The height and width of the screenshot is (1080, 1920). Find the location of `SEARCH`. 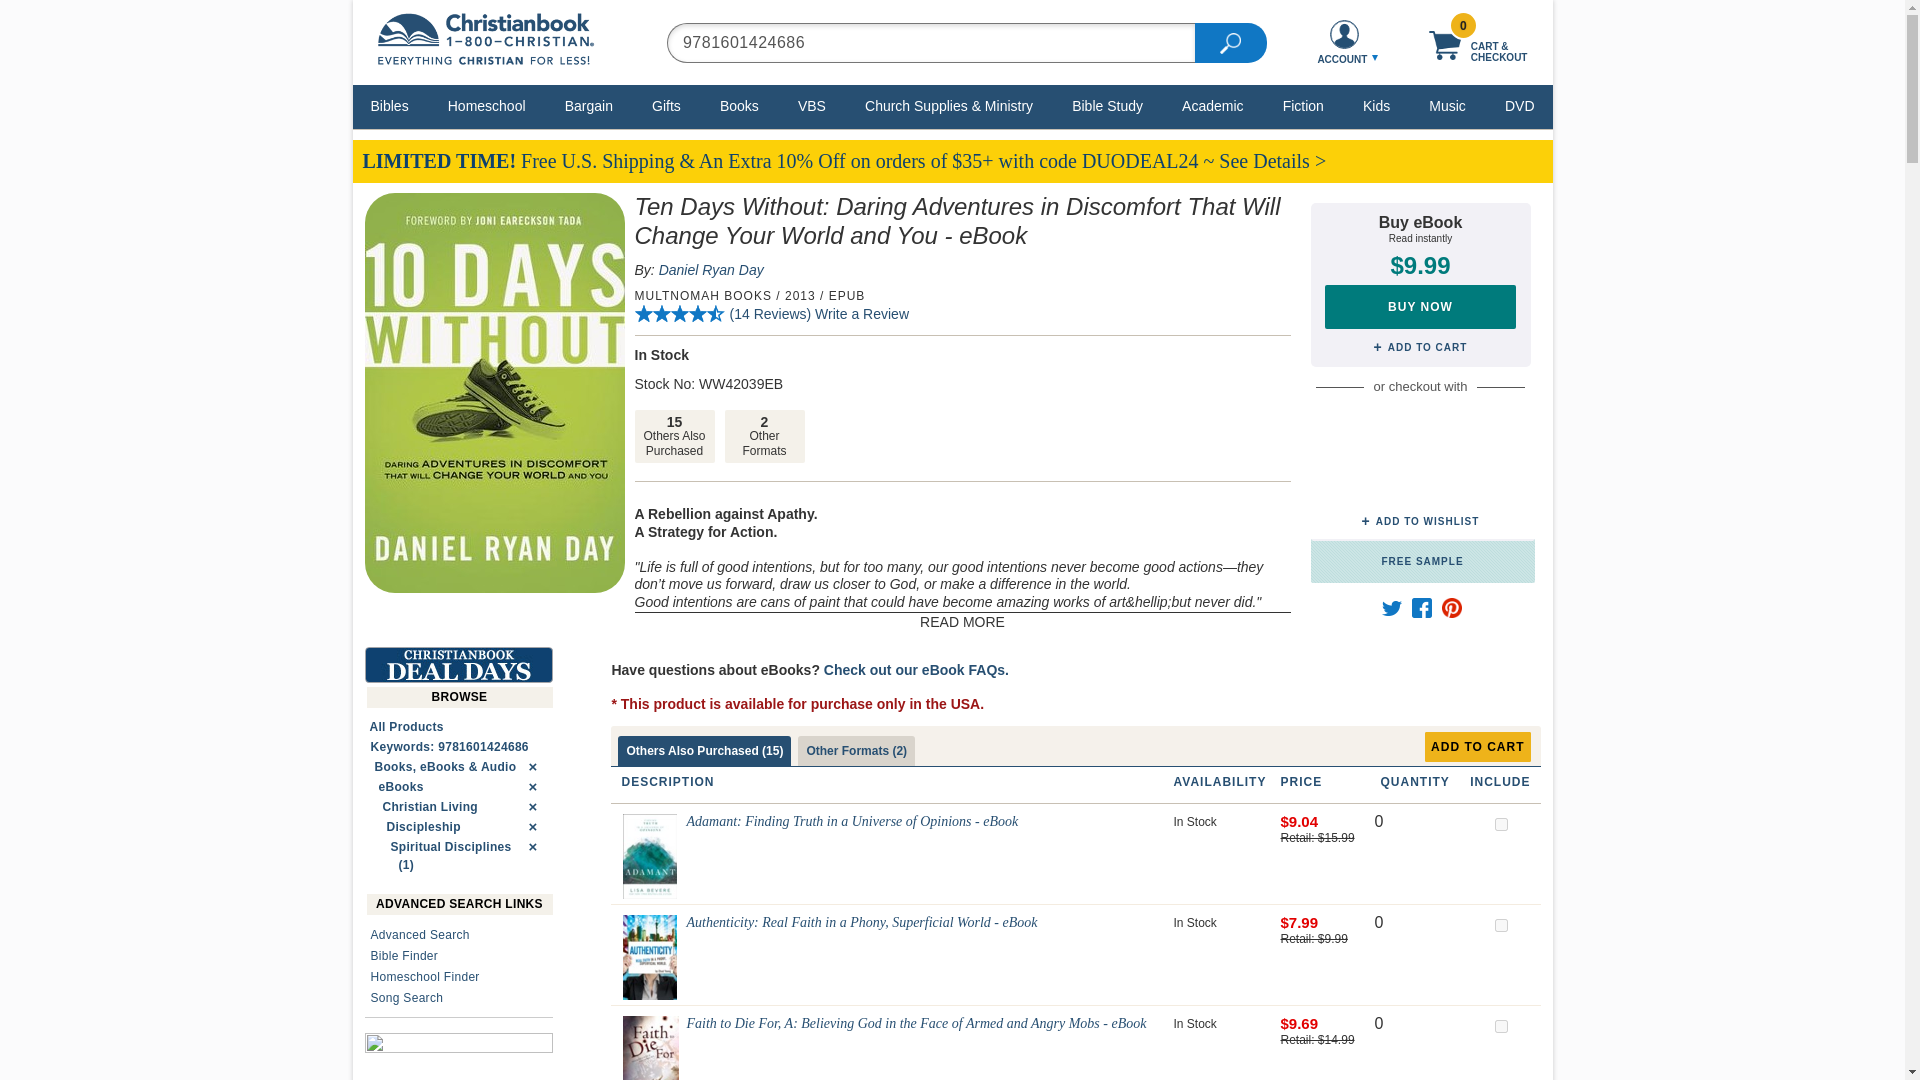

SEARCH is located at coordinates (1230, 41).